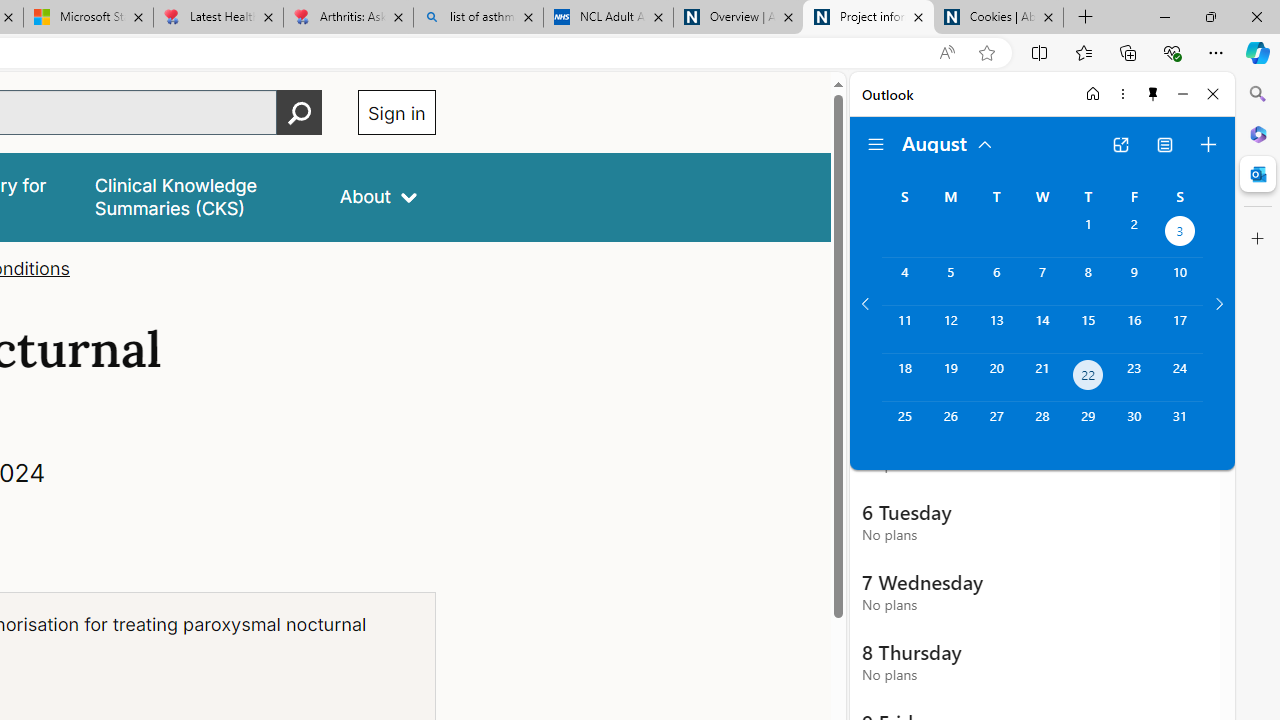 The width and height of the screenshot is (1280, 720). What do you see at coordinates (1042, 281) in the screenshot?
I see `Wednesday, August 7, 2024. ` at bounding box center [1042, 281].